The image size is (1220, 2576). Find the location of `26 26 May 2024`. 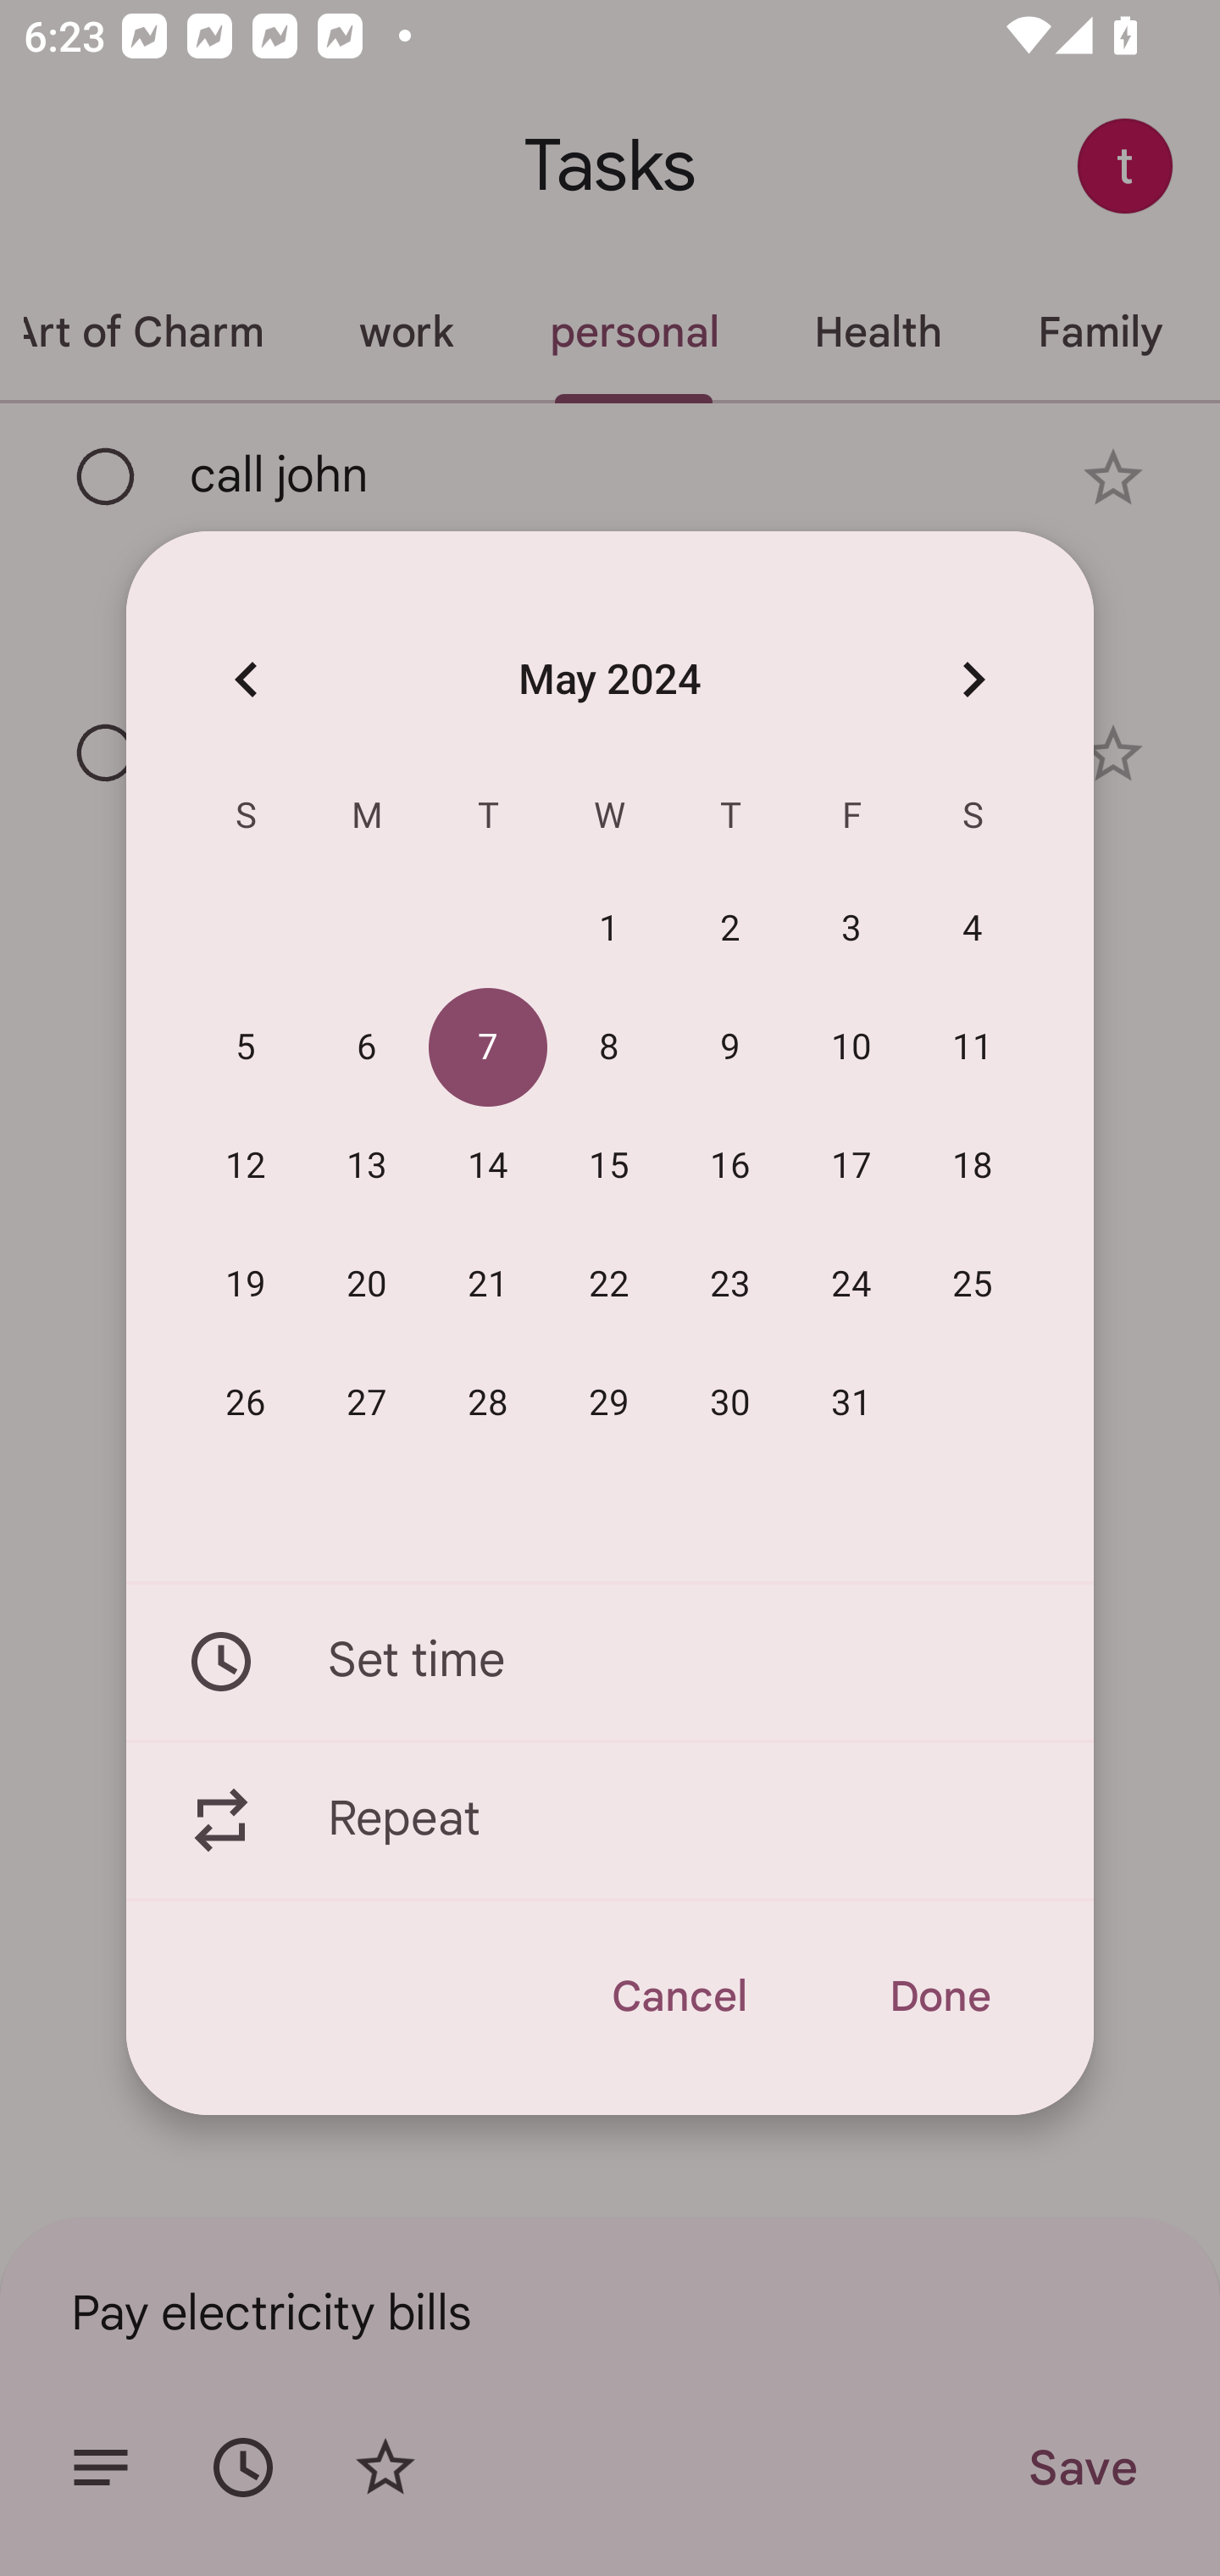

26 26 May 2024 is located at coordinates (246, 1403).